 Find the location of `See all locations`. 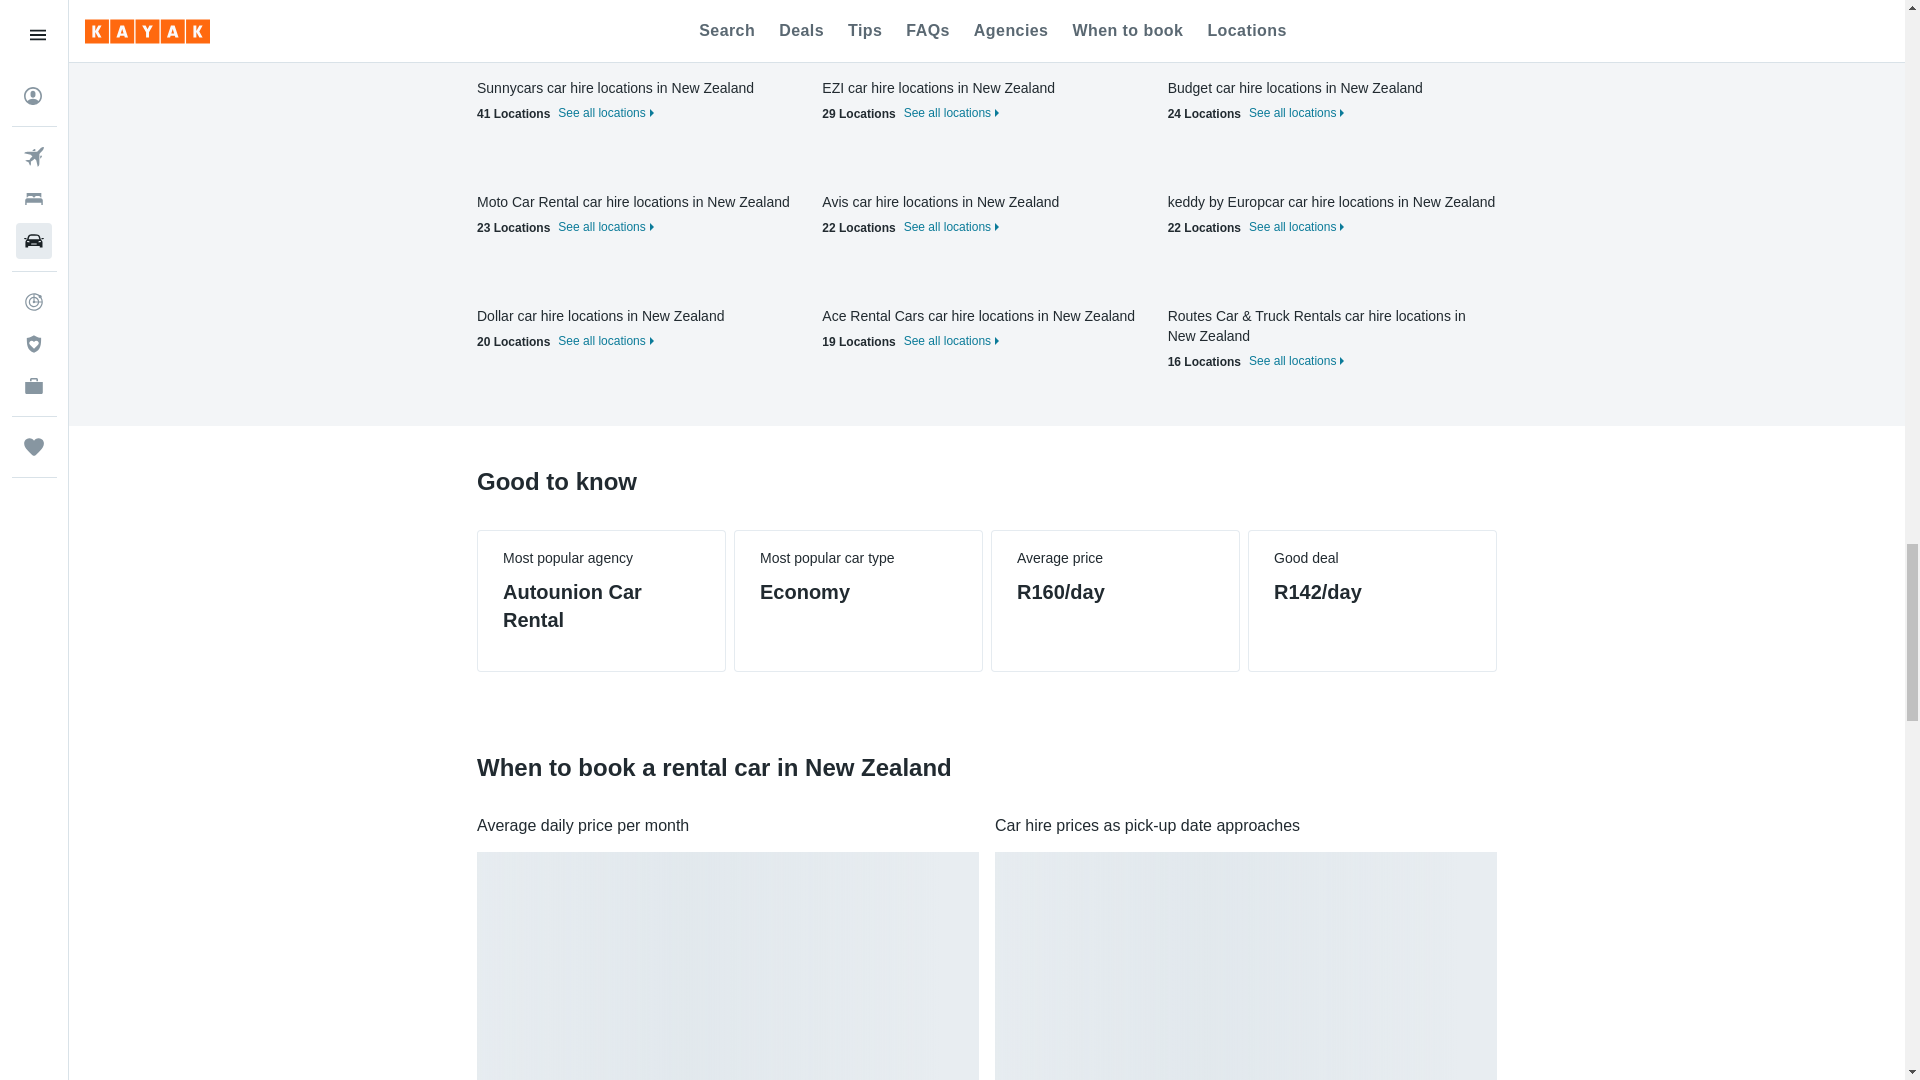

See all locations is located at coordinates (1294, 112).